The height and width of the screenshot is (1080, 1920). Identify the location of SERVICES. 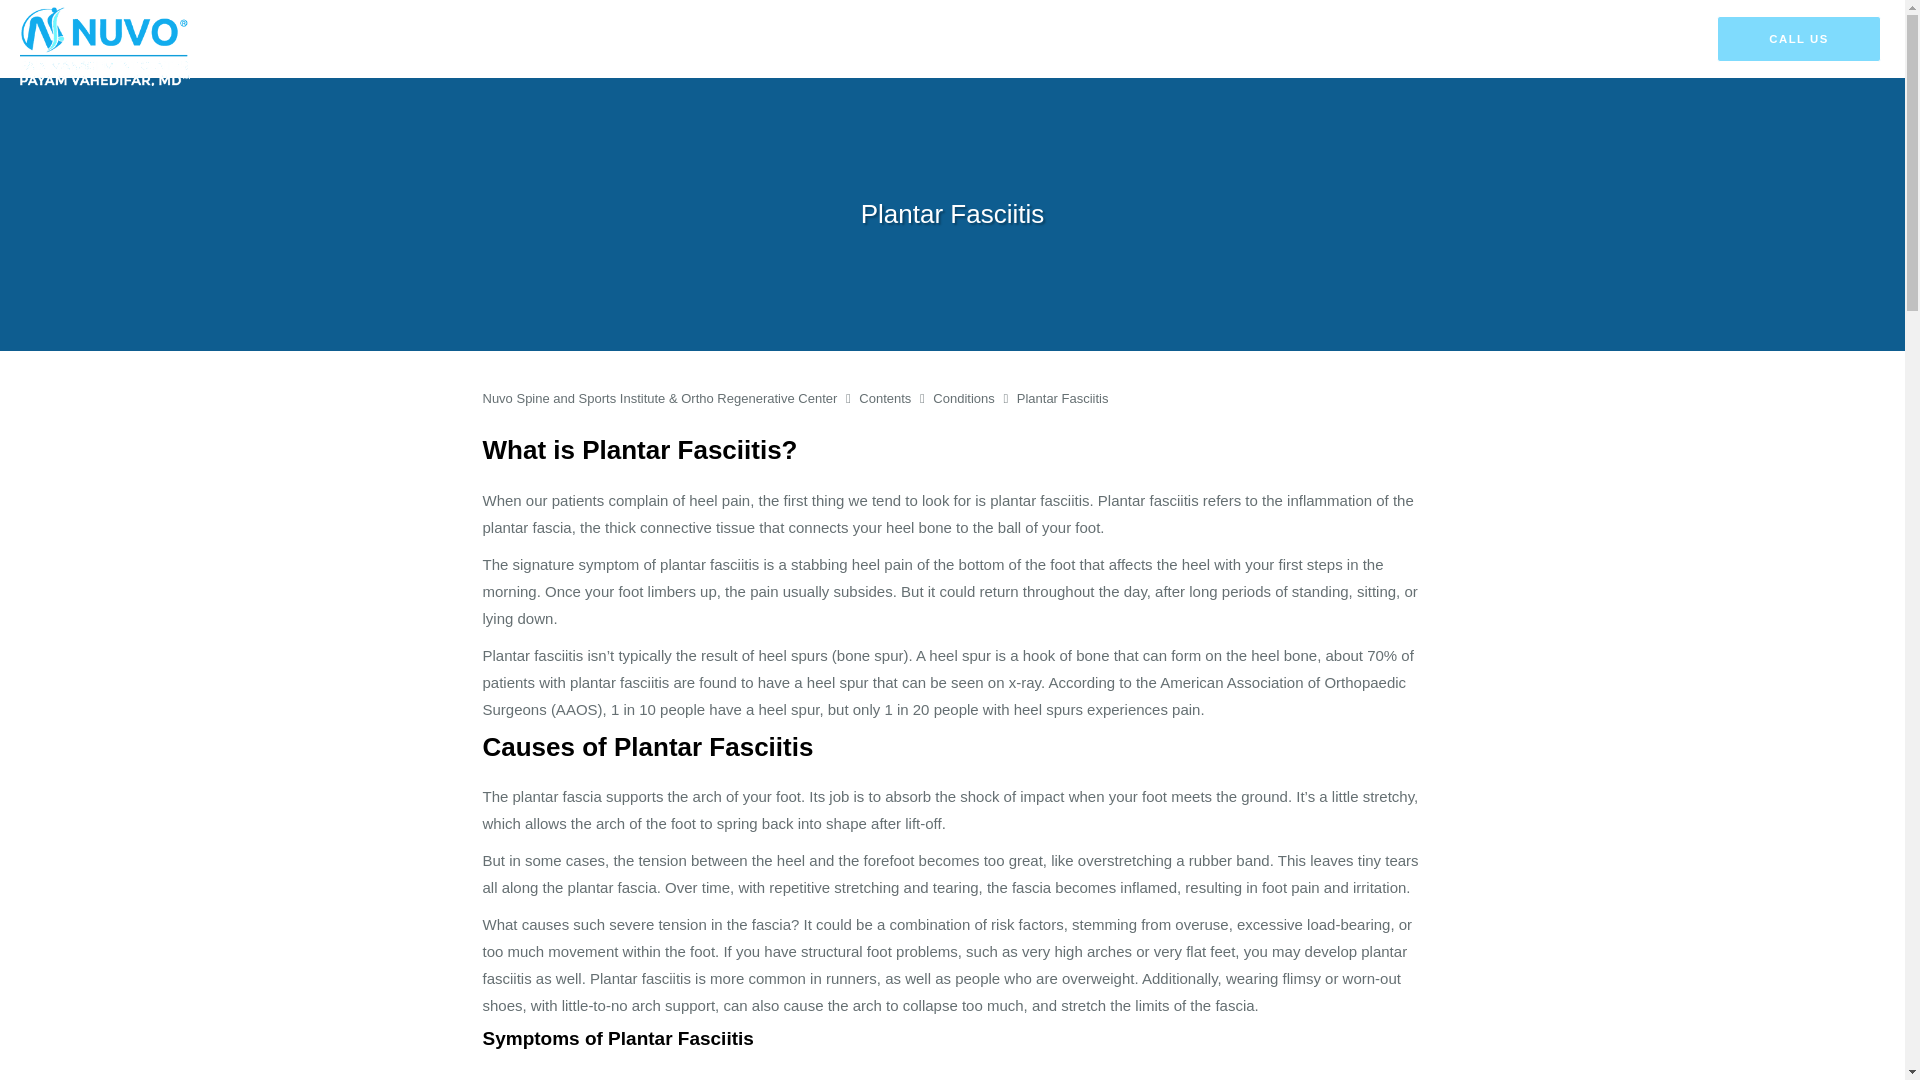
(1104, 40).